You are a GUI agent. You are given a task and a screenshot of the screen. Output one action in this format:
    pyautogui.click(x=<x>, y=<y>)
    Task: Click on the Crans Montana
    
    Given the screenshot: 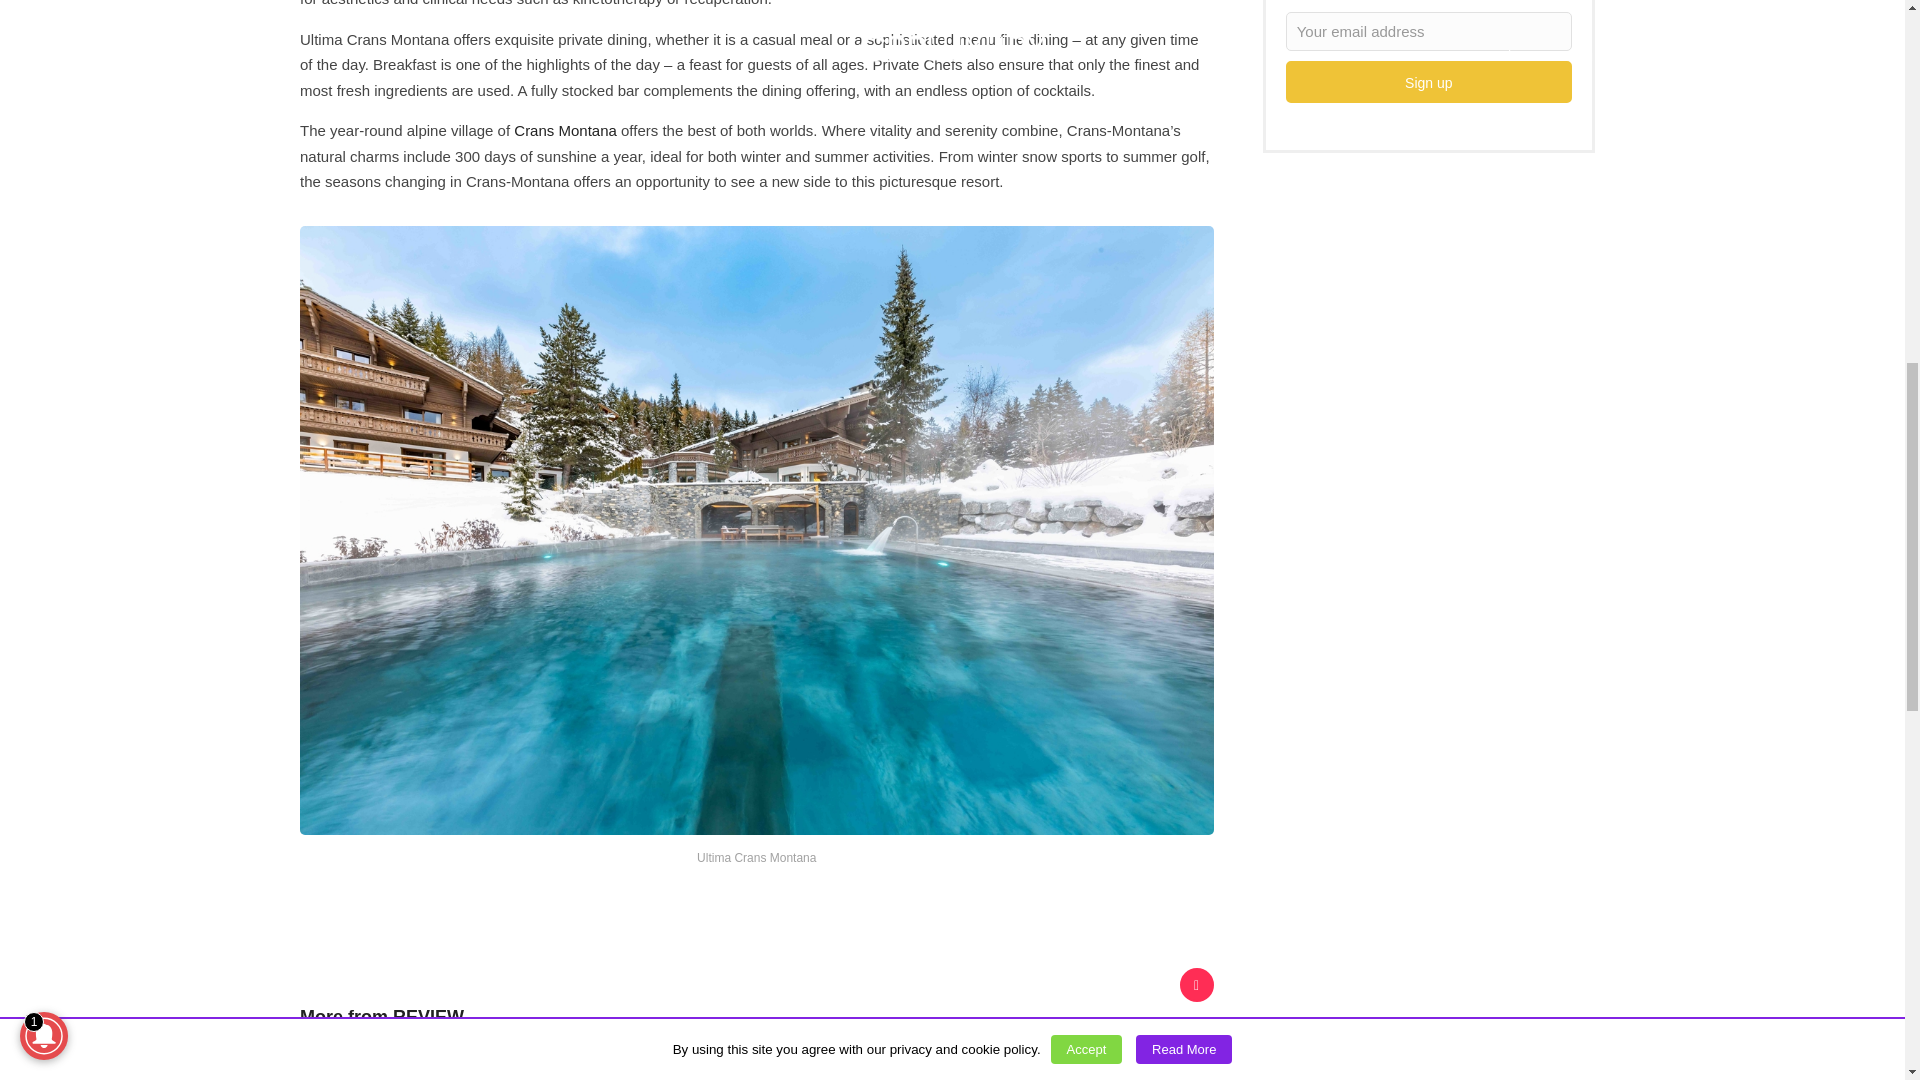 What is the action you would take?
    pyautogui.click(x=565, y=130)
    